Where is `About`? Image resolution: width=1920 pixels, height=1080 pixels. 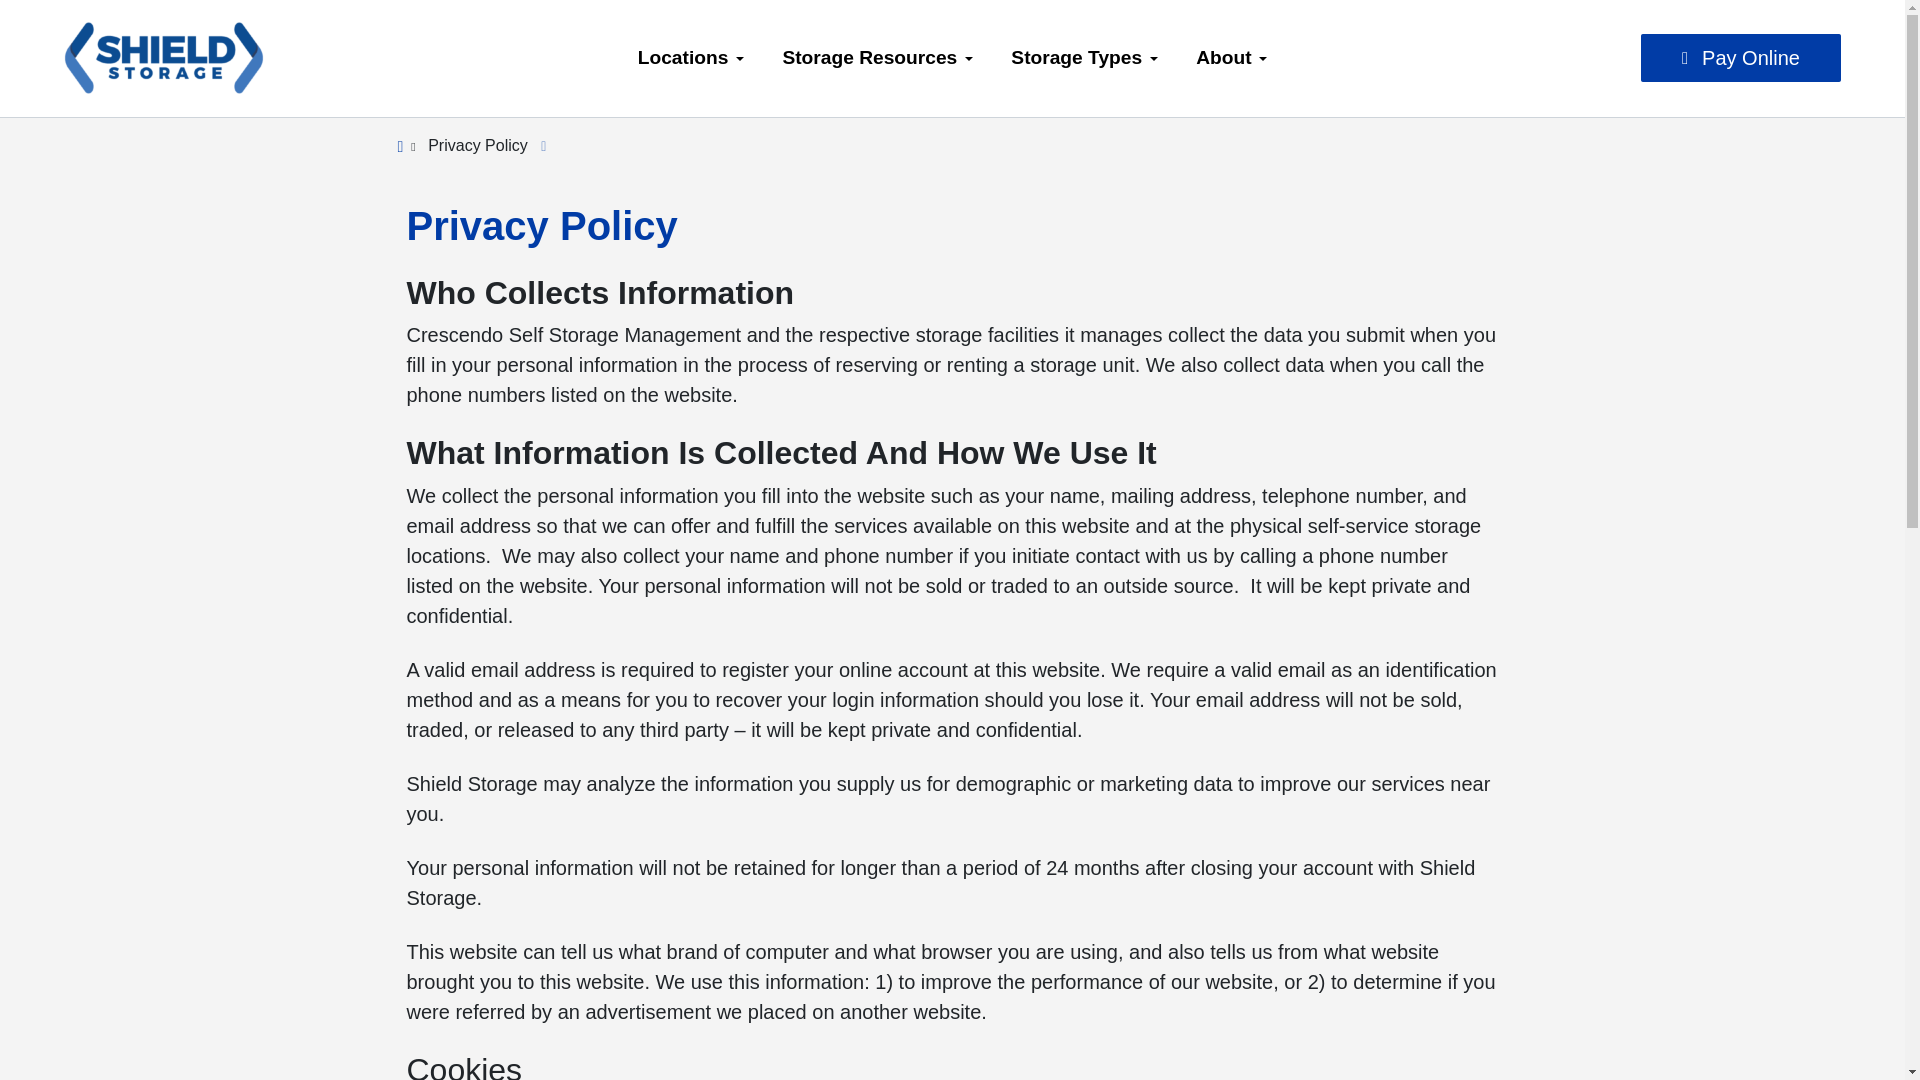
About is located at coordinates (1231, 58).